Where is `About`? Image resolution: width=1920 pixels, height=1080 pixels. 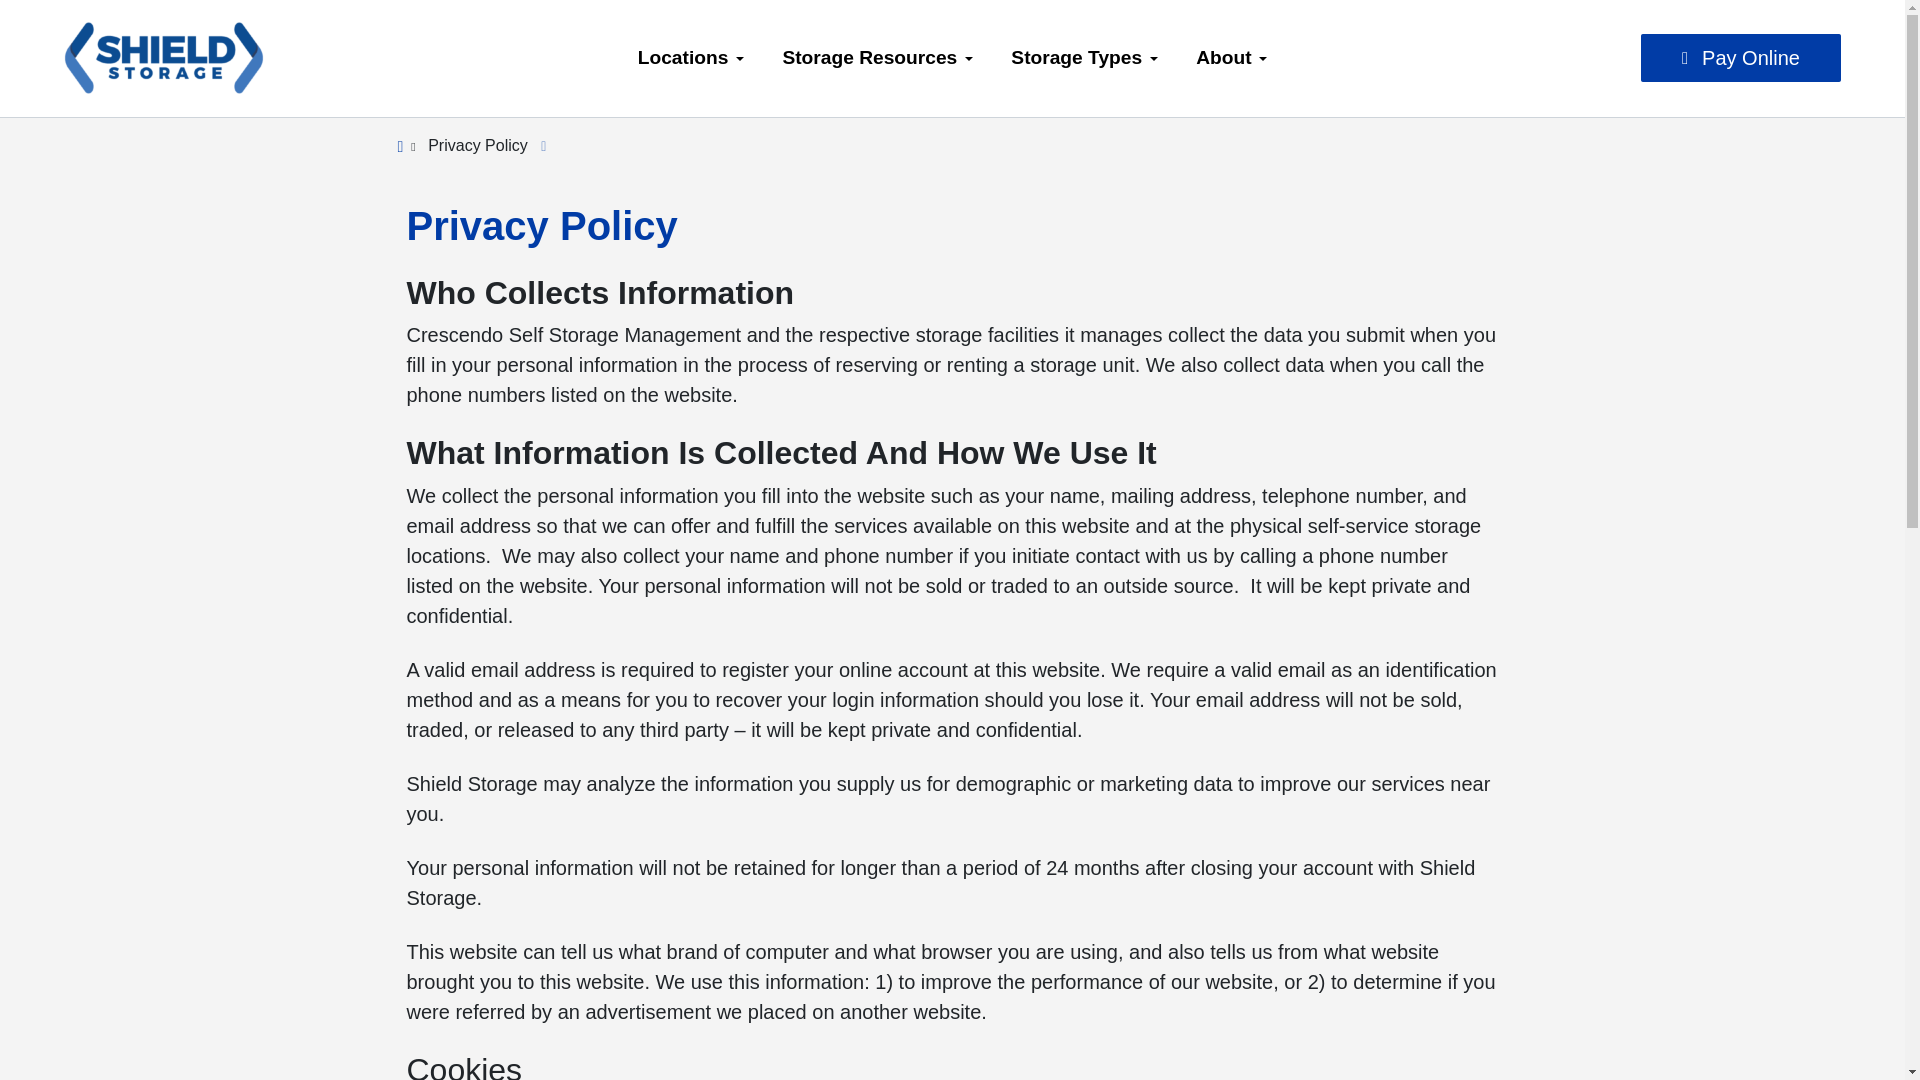
About is located at coordinates (1231, 58).